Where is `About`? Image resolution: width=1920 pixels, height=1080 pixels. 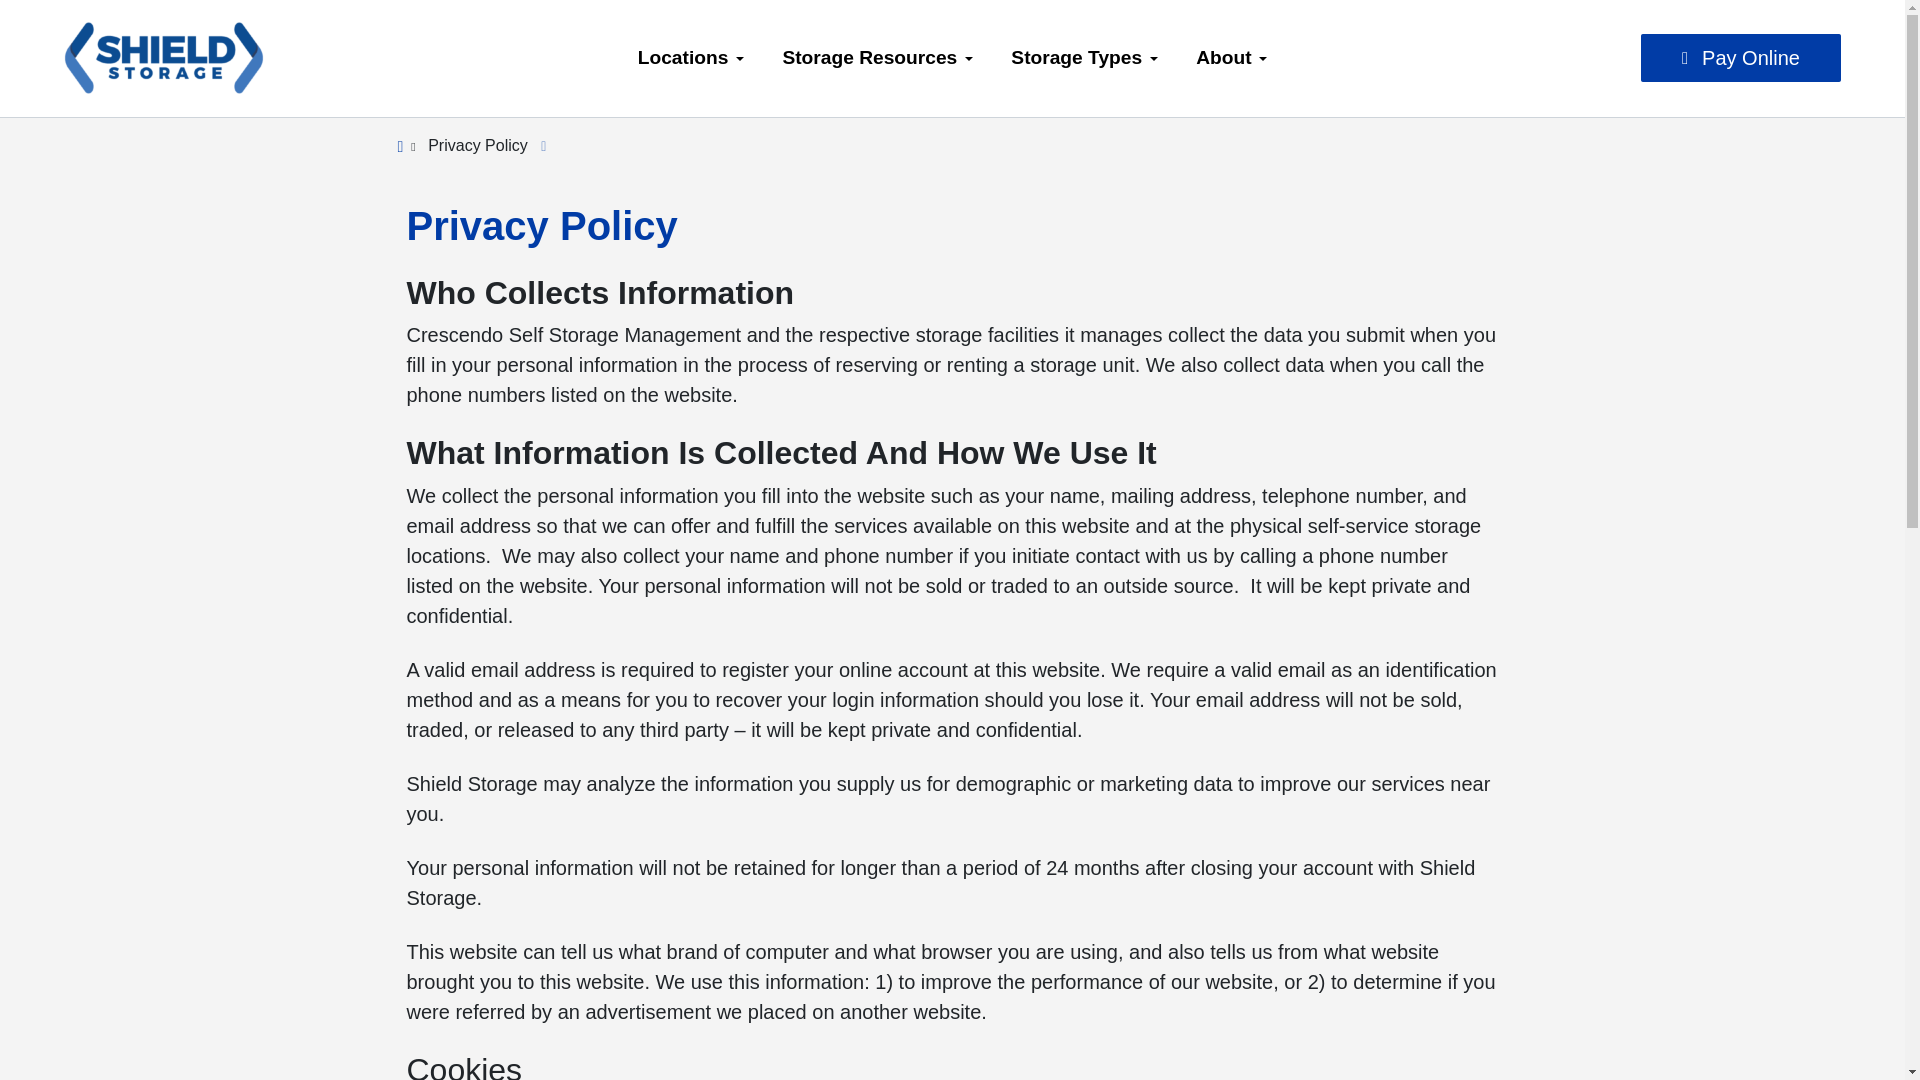
About is located at coordinates (1231, 58).